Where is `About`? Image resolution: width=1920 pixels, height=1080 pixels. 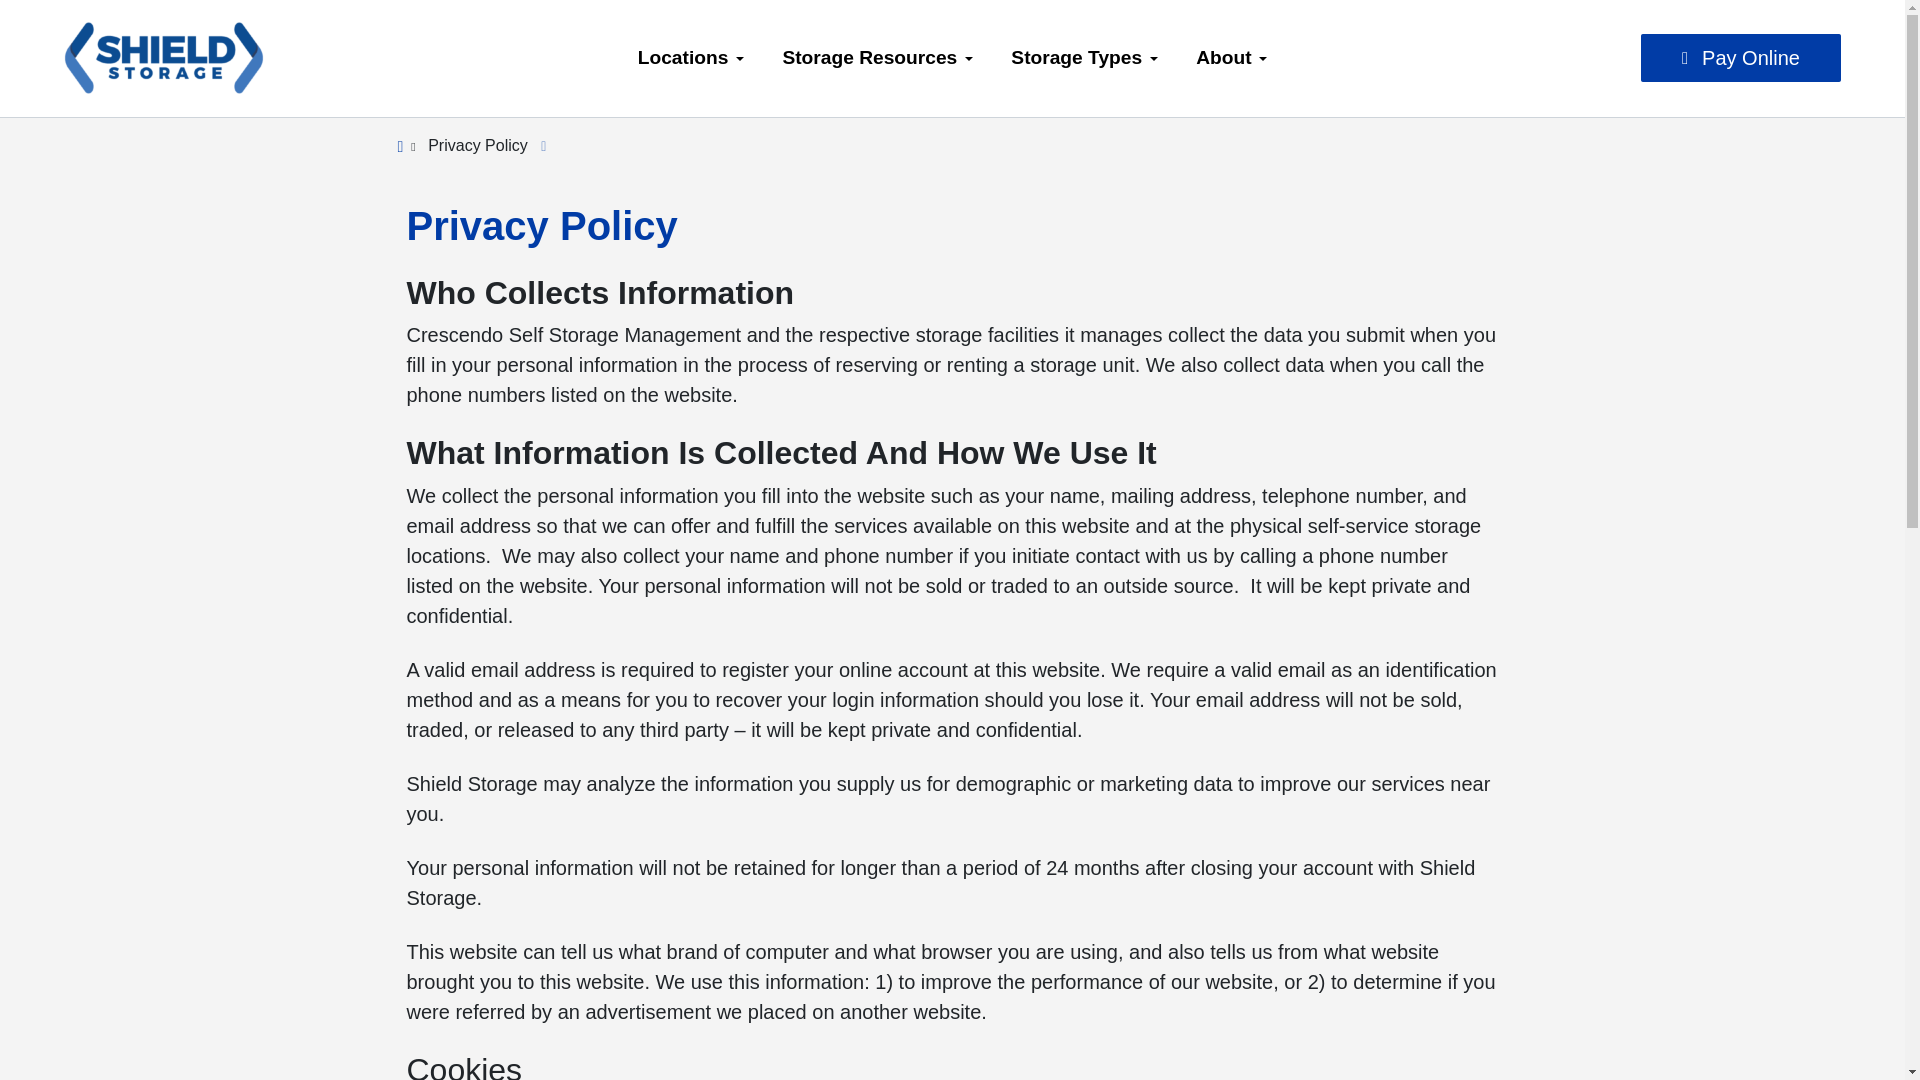
About is located at coordinates (1231, 58).